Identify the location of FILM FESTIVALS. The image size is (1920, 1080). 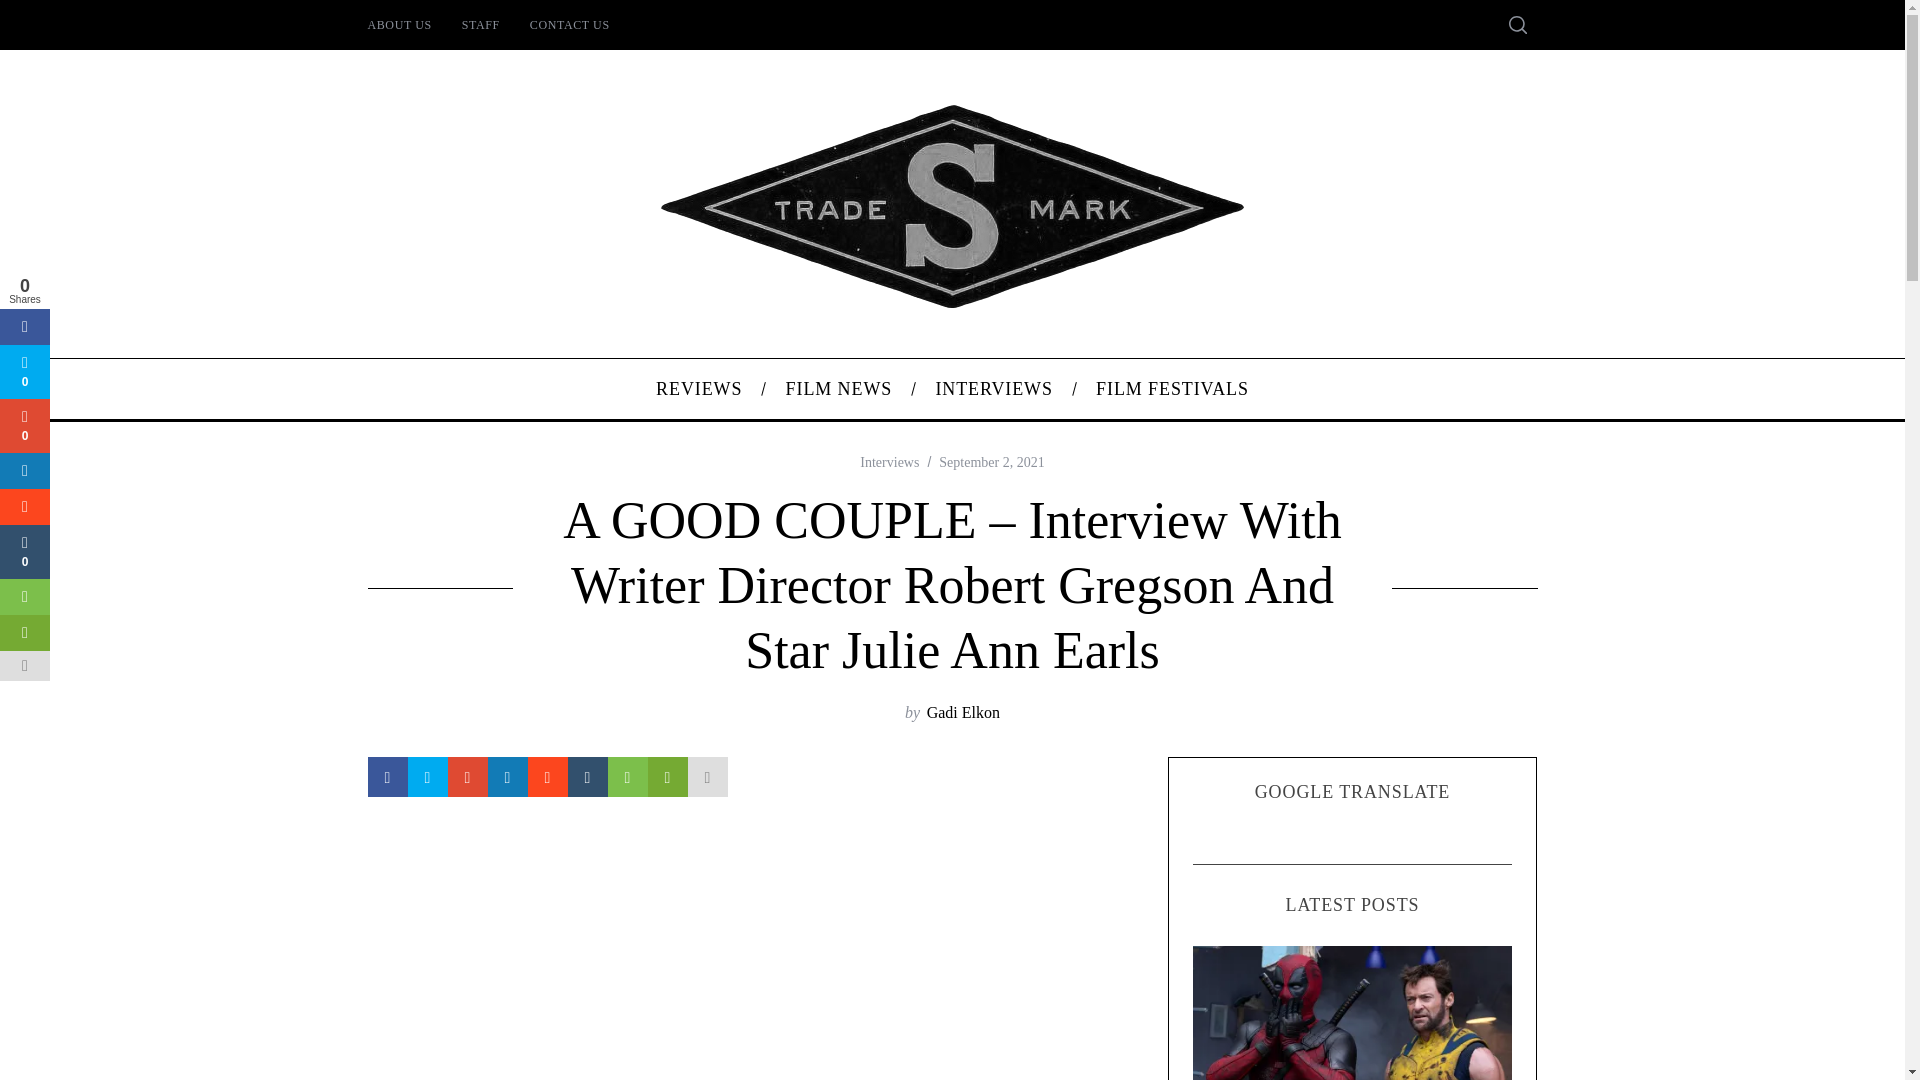
(1173, 388).